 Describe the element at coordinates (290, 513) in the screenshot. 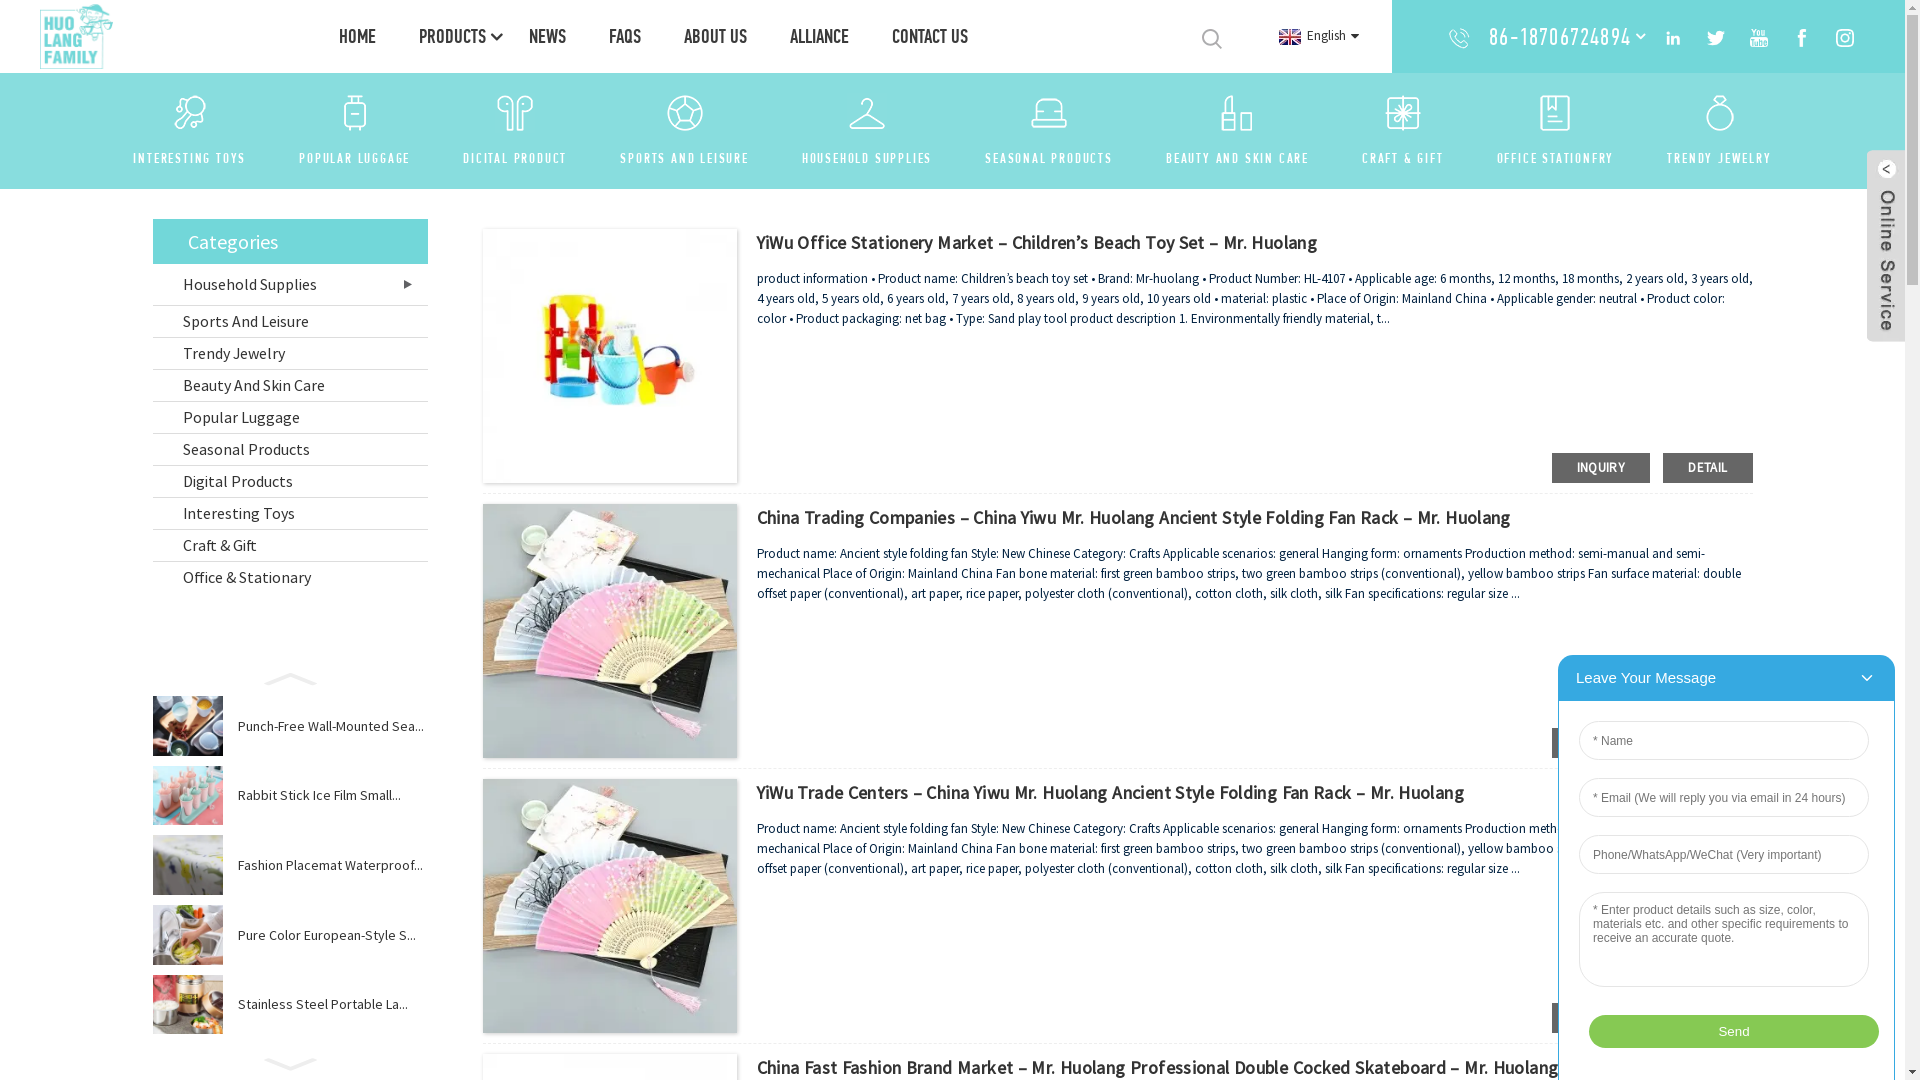

I see `Interesting Toys` at that location.